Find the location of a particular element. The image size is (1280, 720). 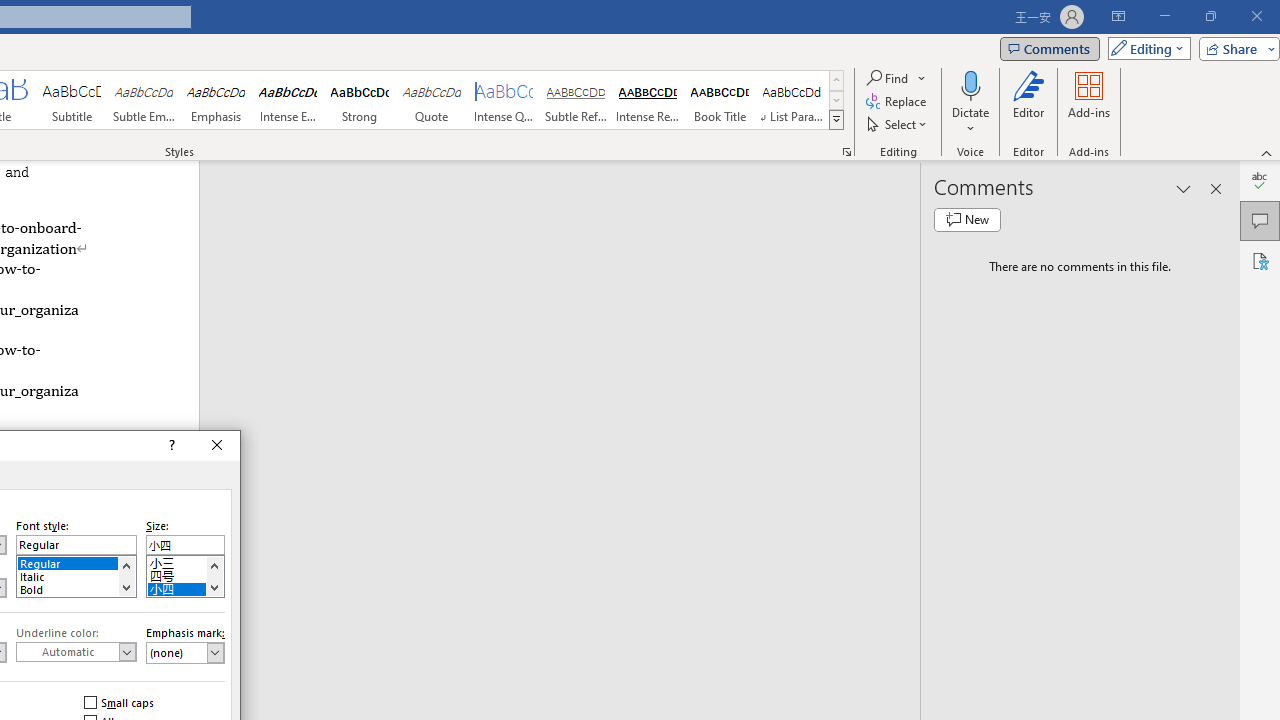

Comments is located at coordinates (1049, 48).